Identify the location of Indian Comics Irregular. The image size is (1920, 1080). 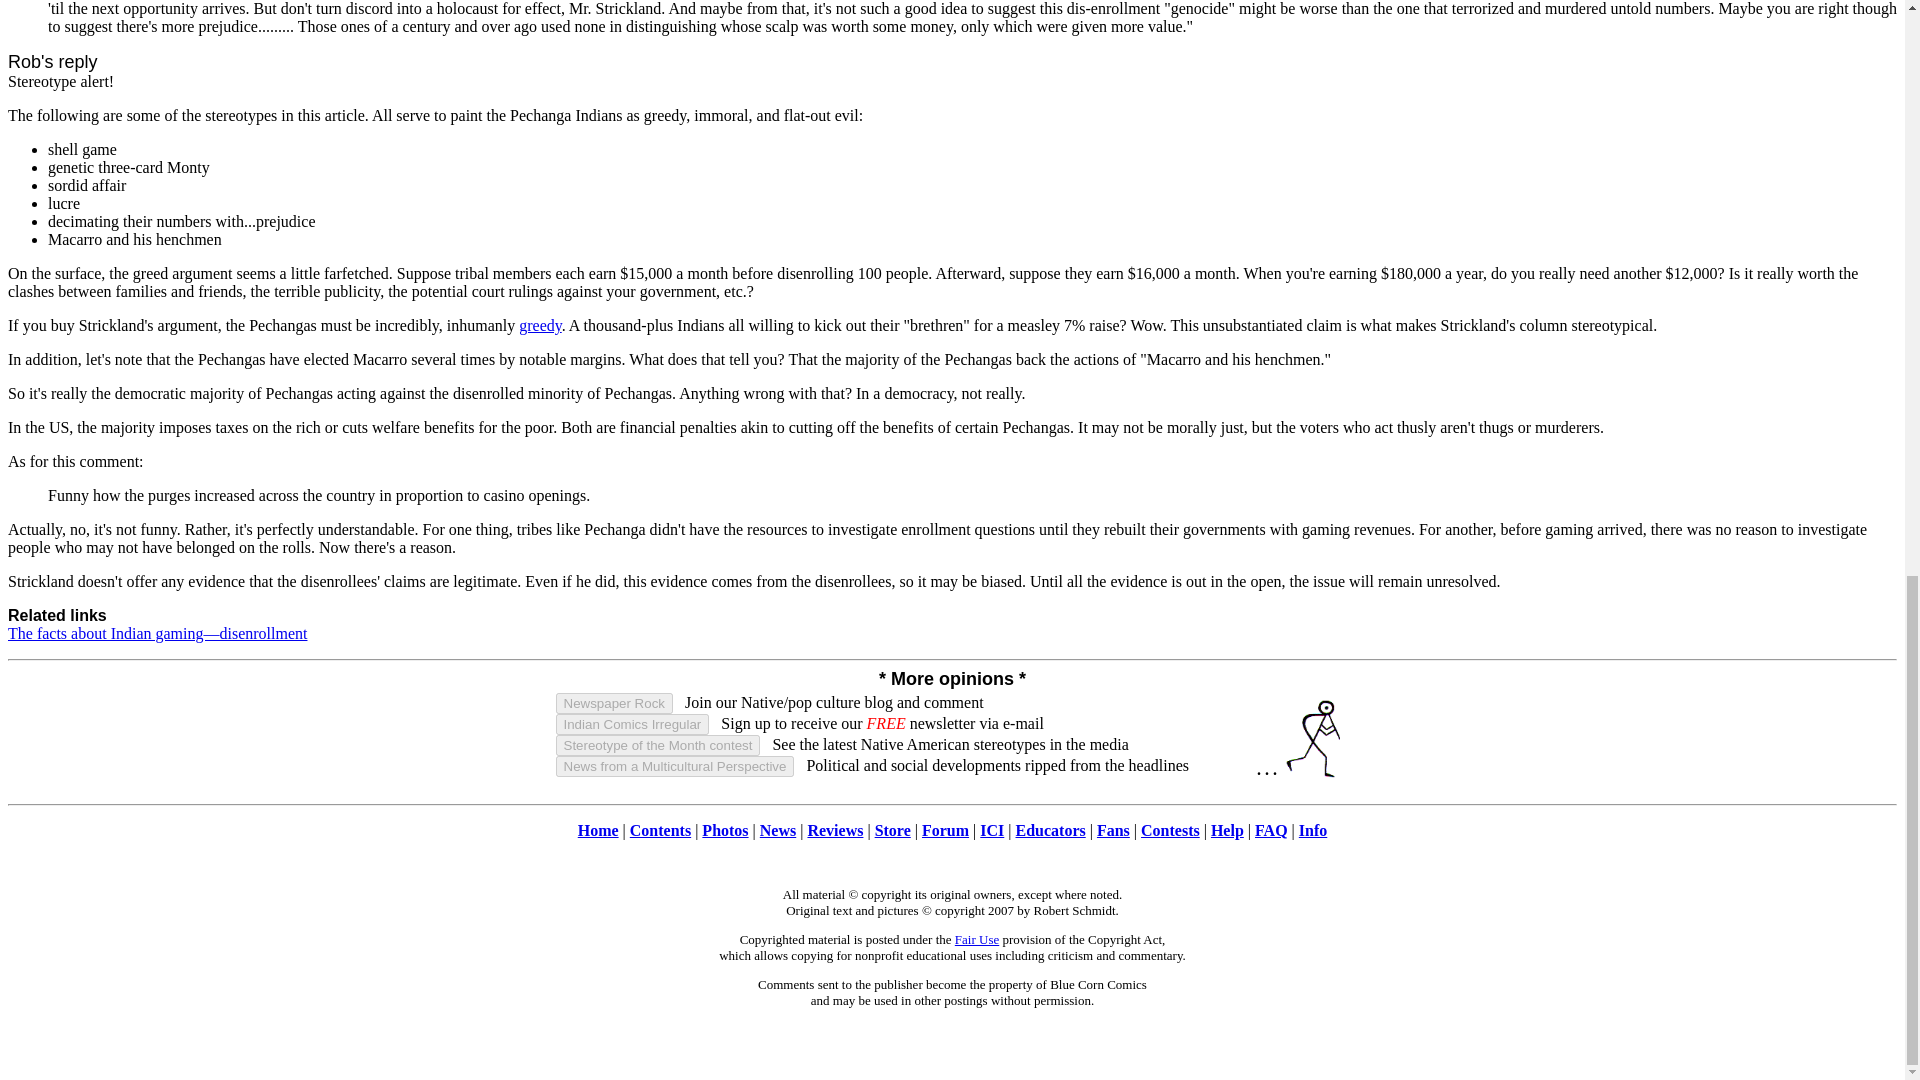
(633, 724).